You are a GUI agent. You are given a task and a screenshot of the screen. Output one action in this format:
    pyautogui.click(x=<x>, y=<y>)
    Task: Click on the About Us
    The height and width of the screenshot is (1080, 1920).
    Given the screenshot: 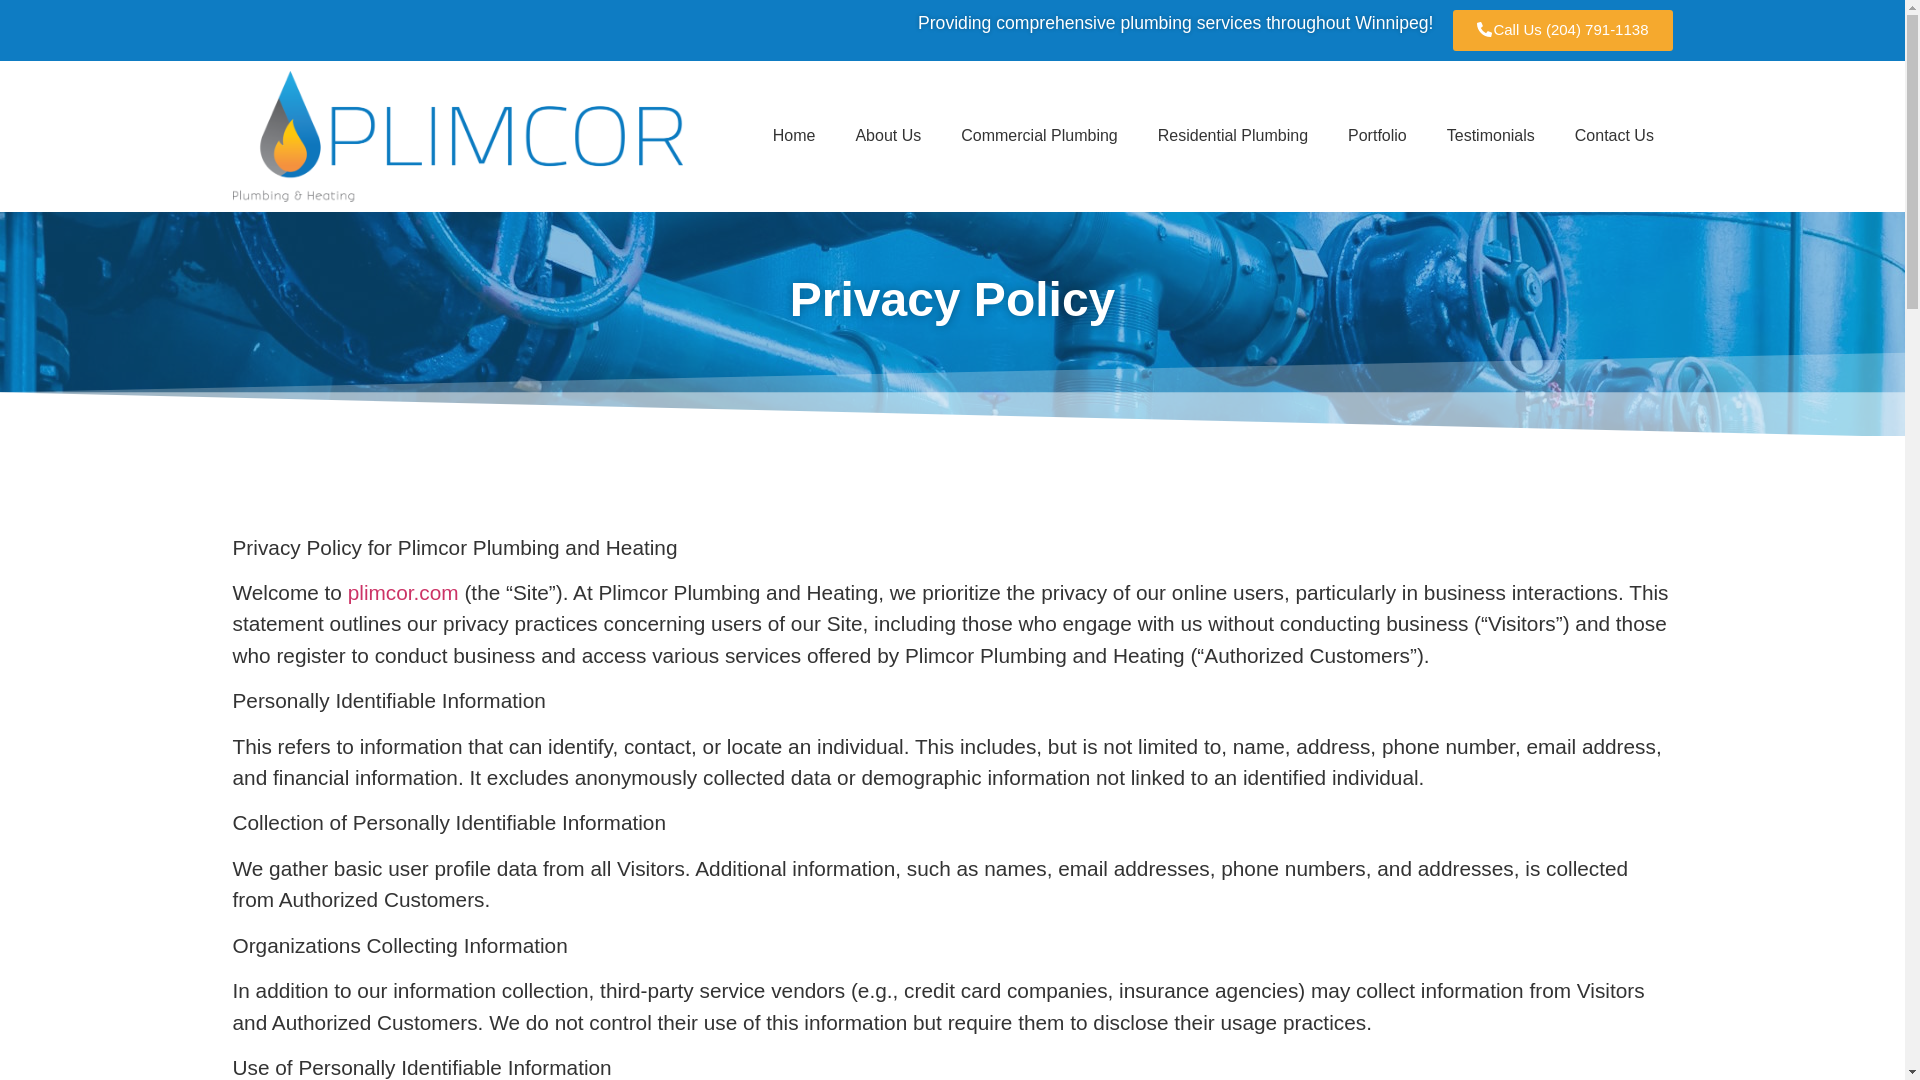 What is the action you would take?
    pyautogui.click(x=888, y=136)
    